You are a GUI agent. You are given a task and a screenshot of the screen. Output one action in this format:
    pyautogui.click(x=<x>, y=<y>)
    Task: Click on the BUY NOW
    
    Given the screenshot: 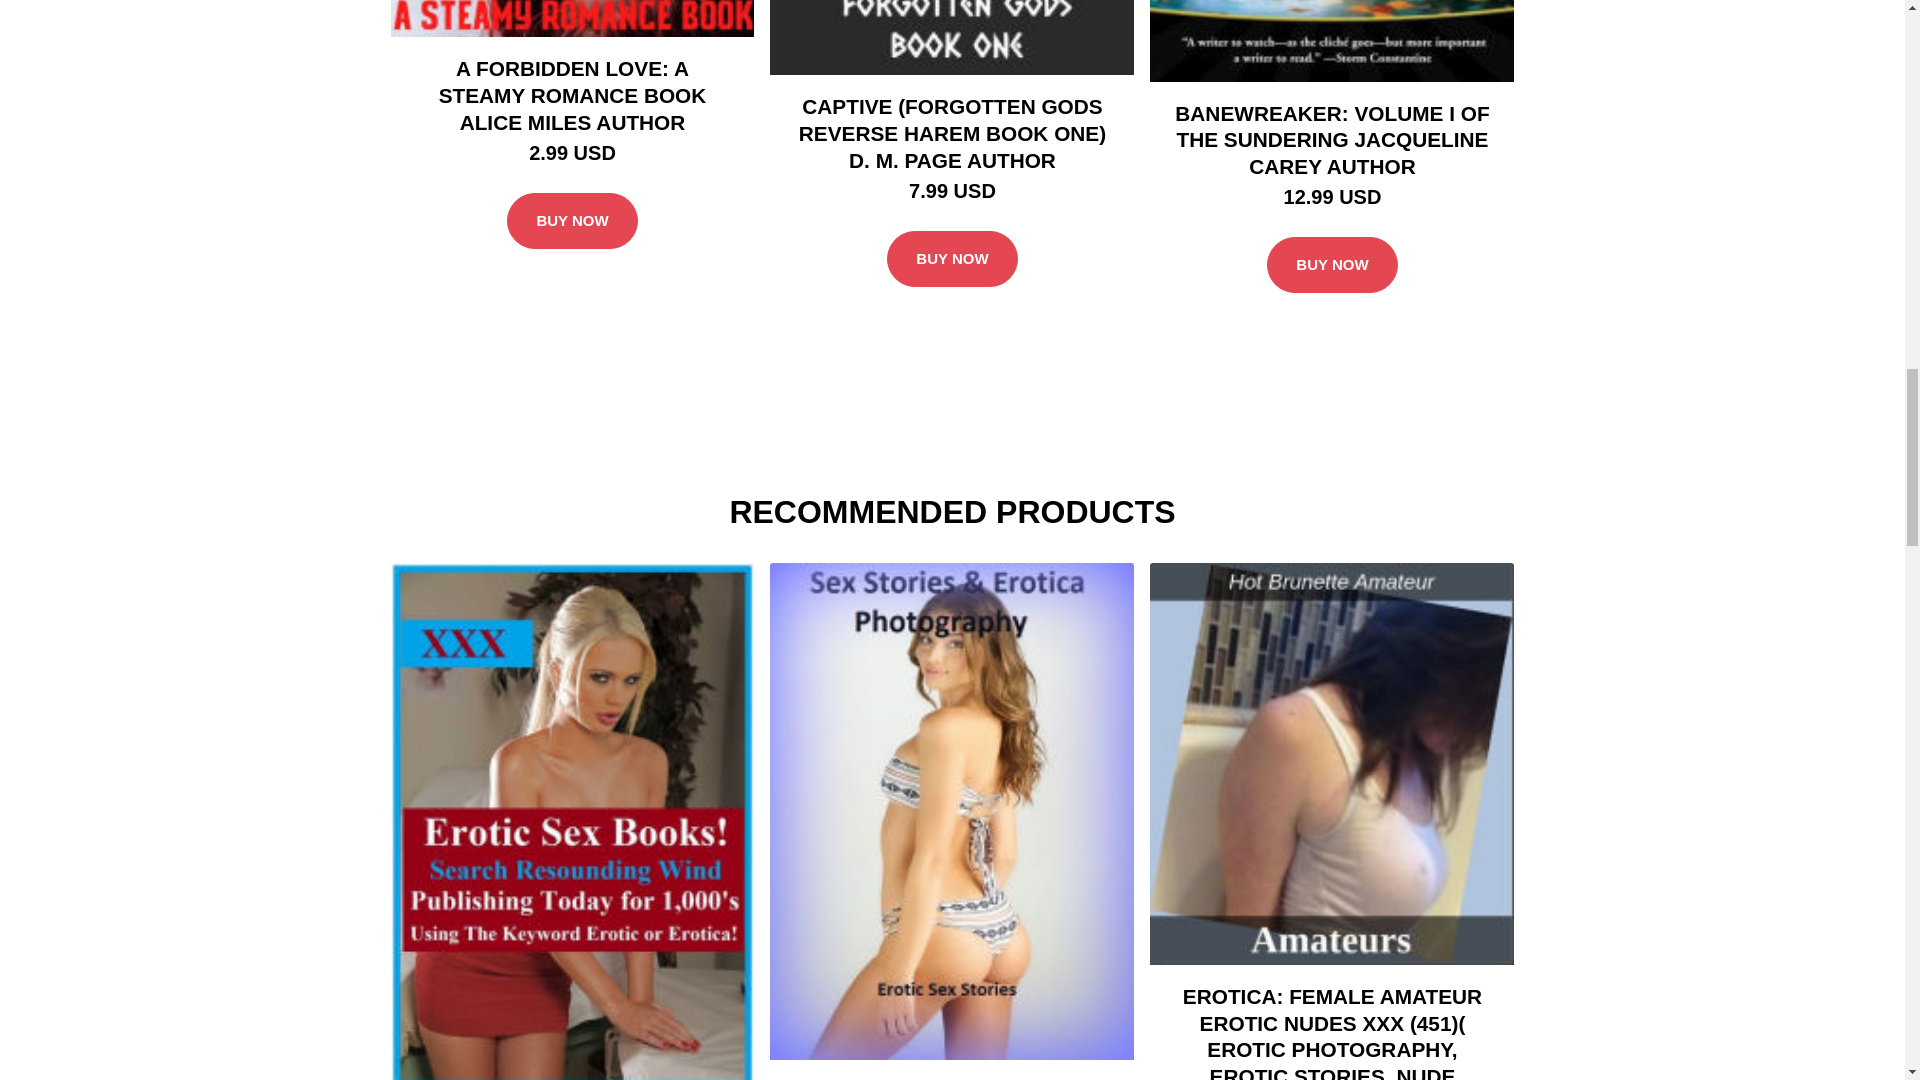 What is the action you would take?
    pyautogui.click(x=572, y=221)
    